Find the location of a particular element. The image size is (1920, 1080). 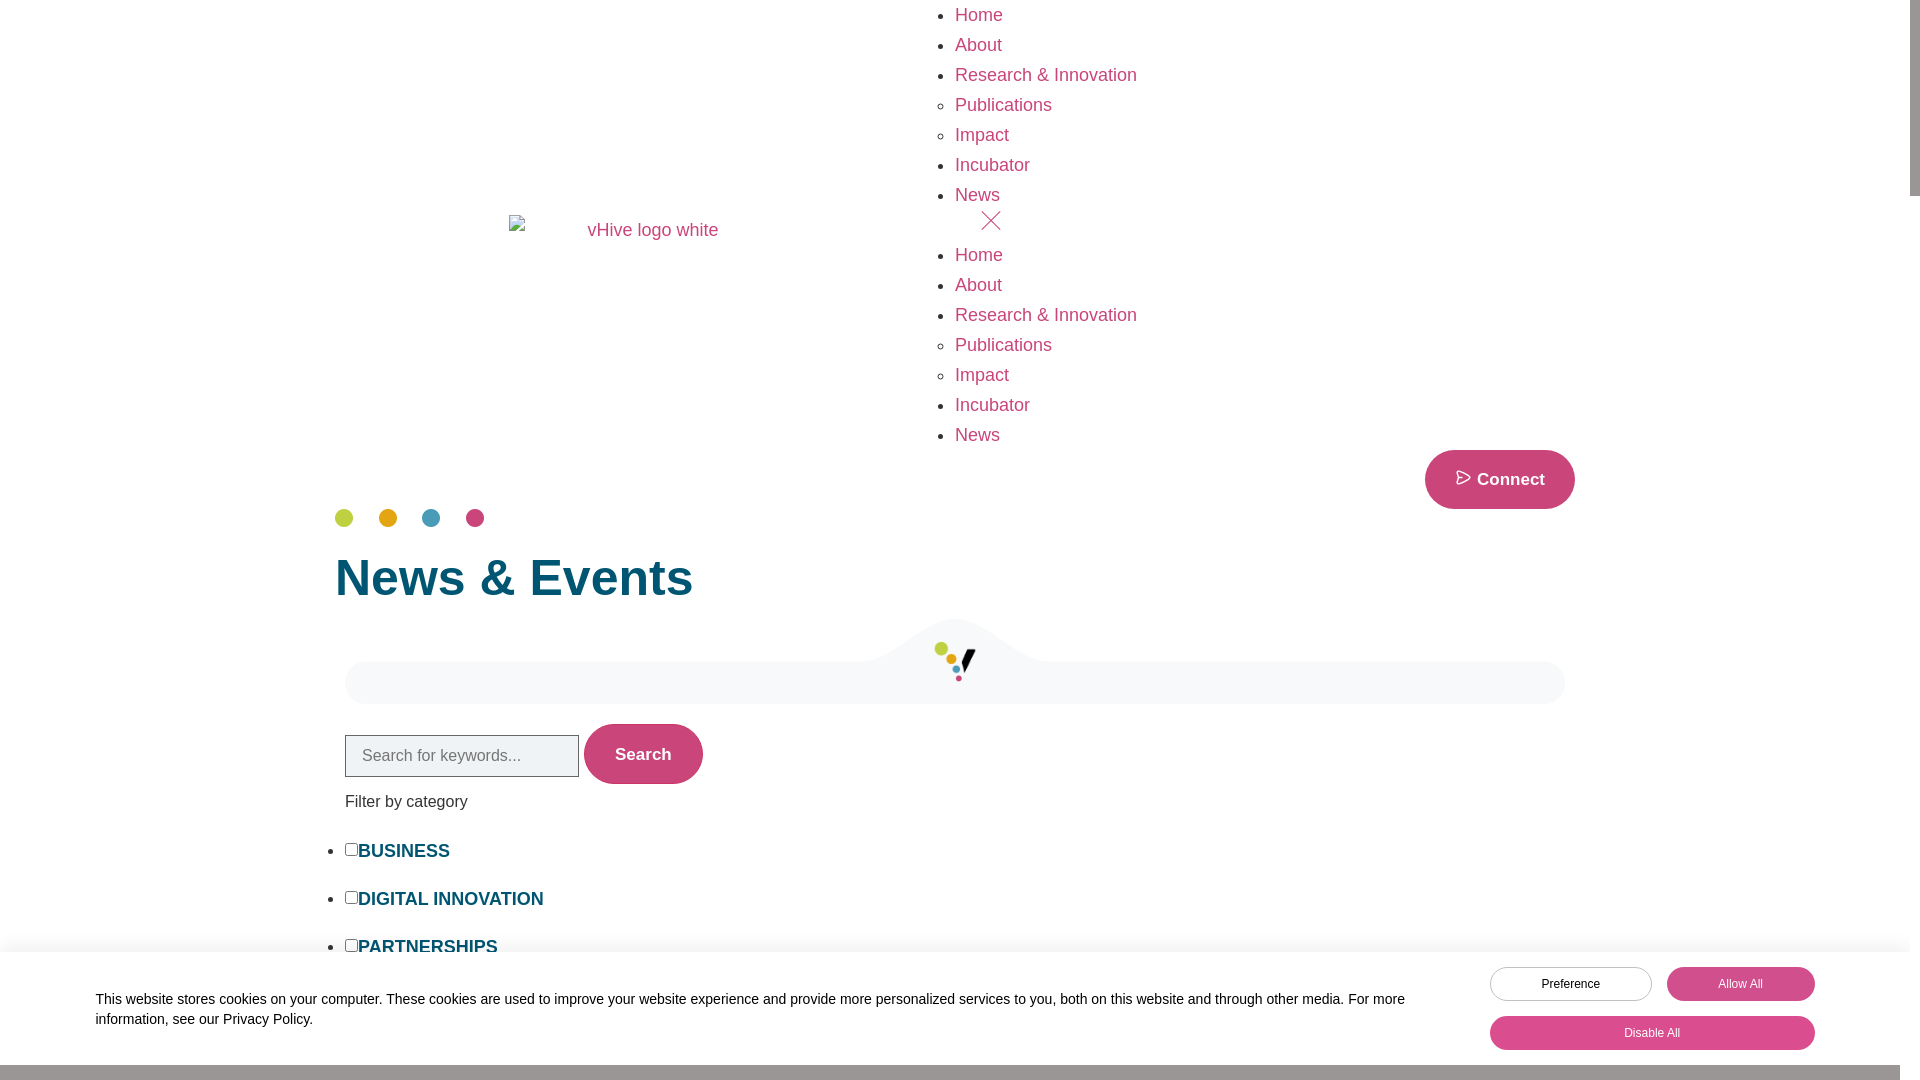

Research & Innovation is located at coordinates (1046, 75).